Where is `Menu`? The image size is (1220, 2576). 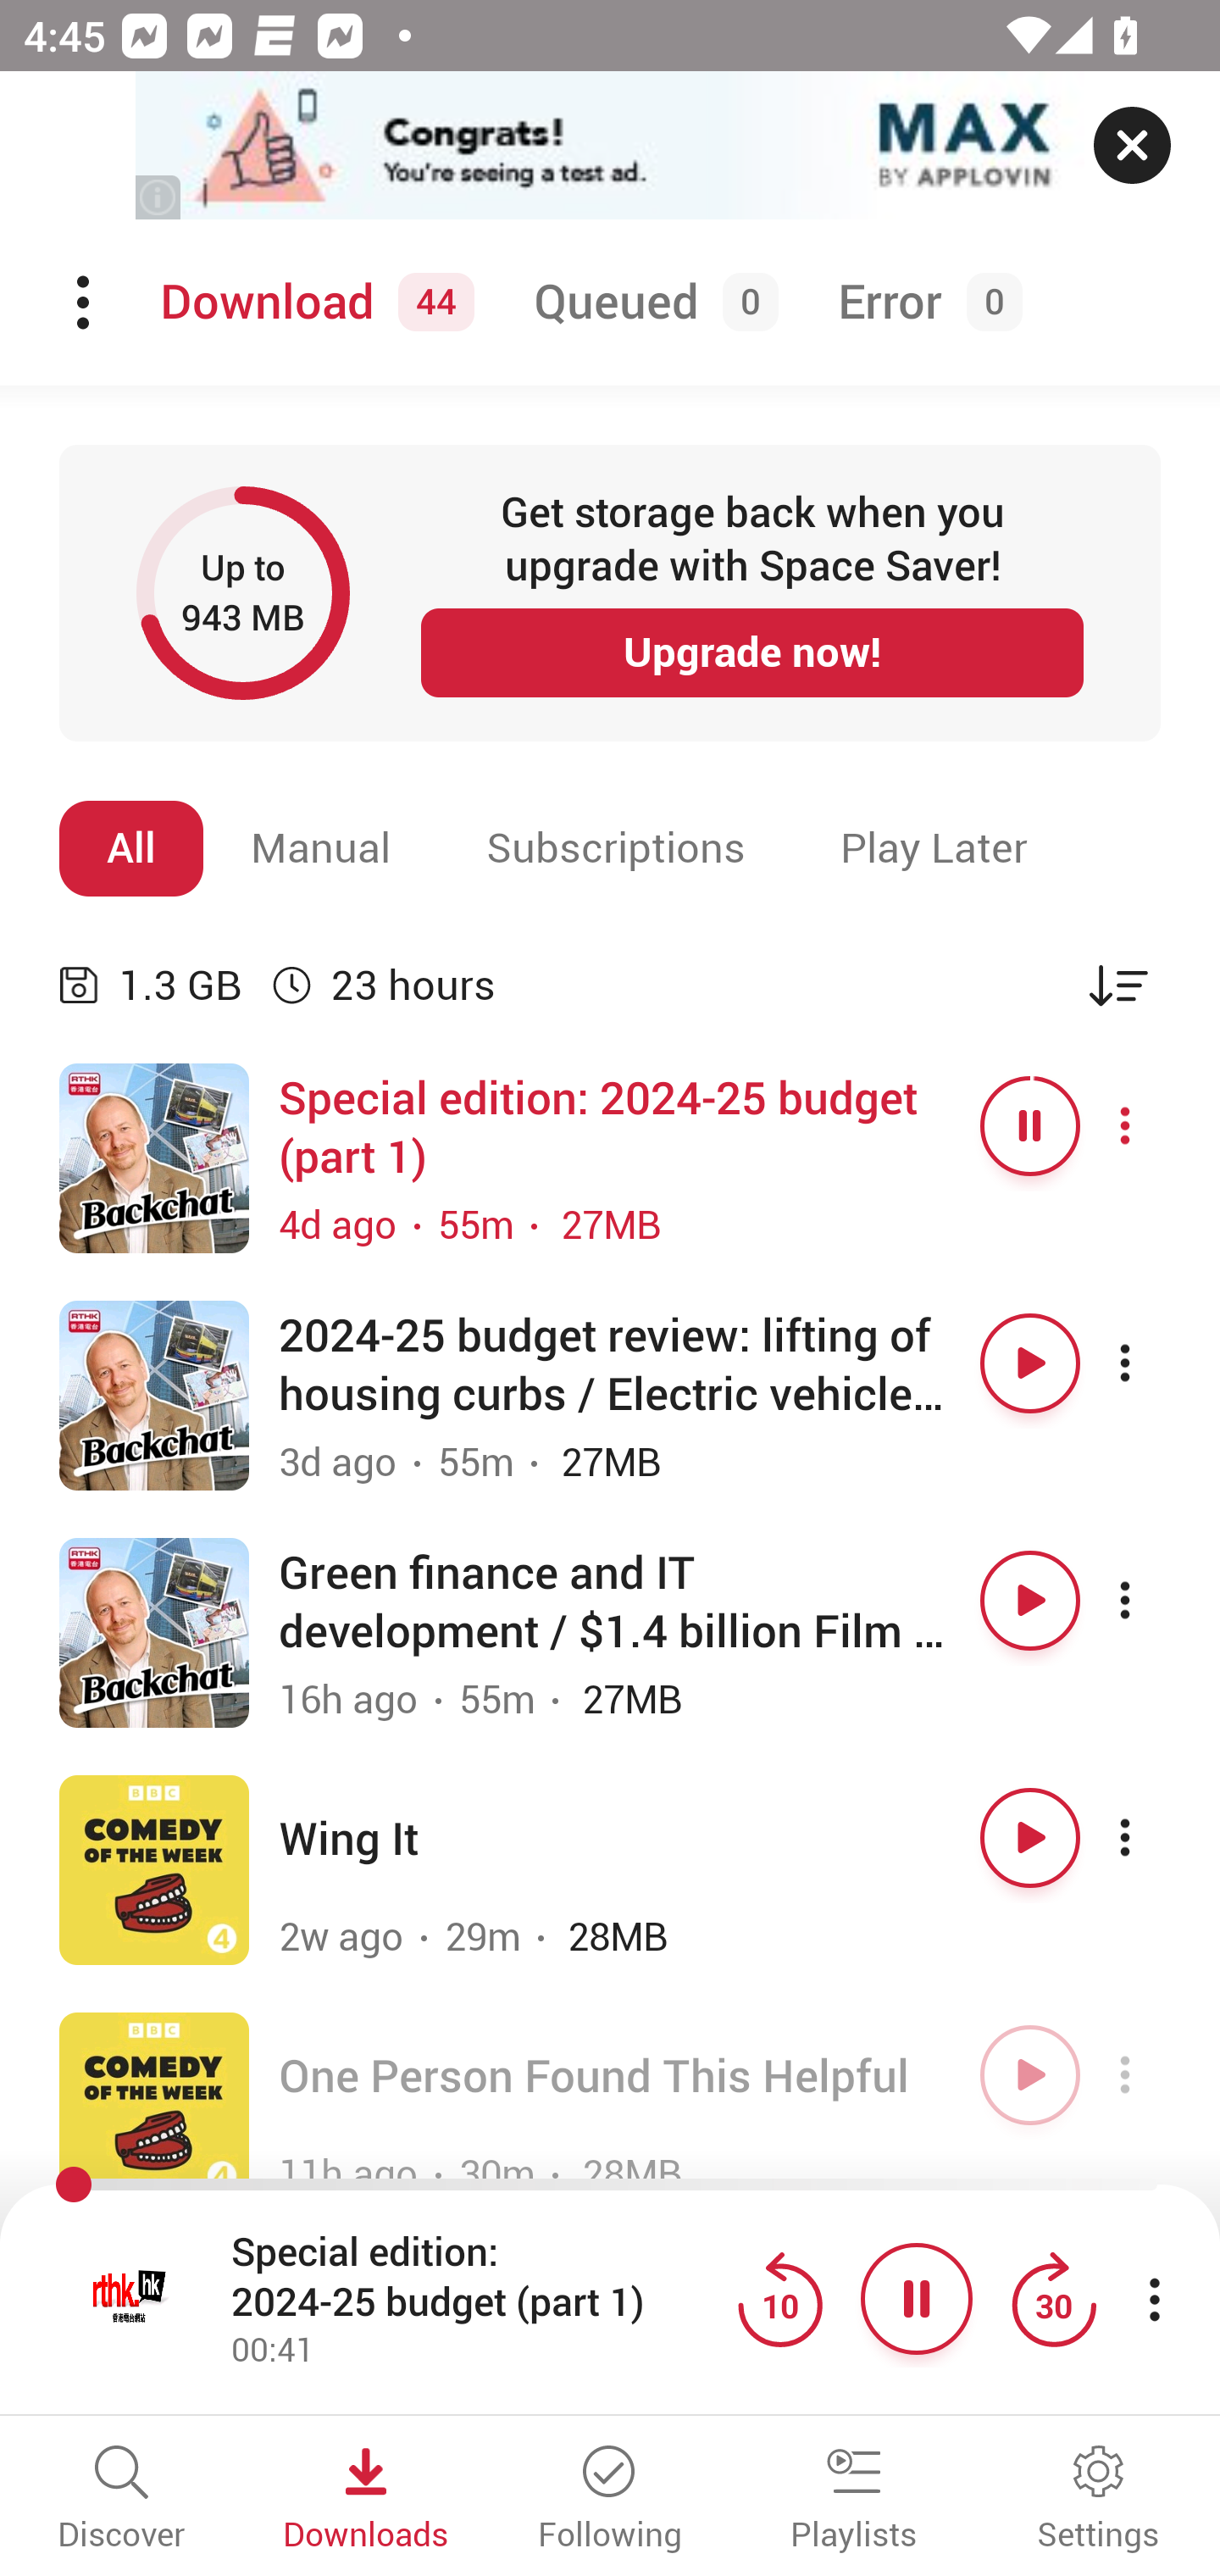
Menu is located at coordinates (86, 303).